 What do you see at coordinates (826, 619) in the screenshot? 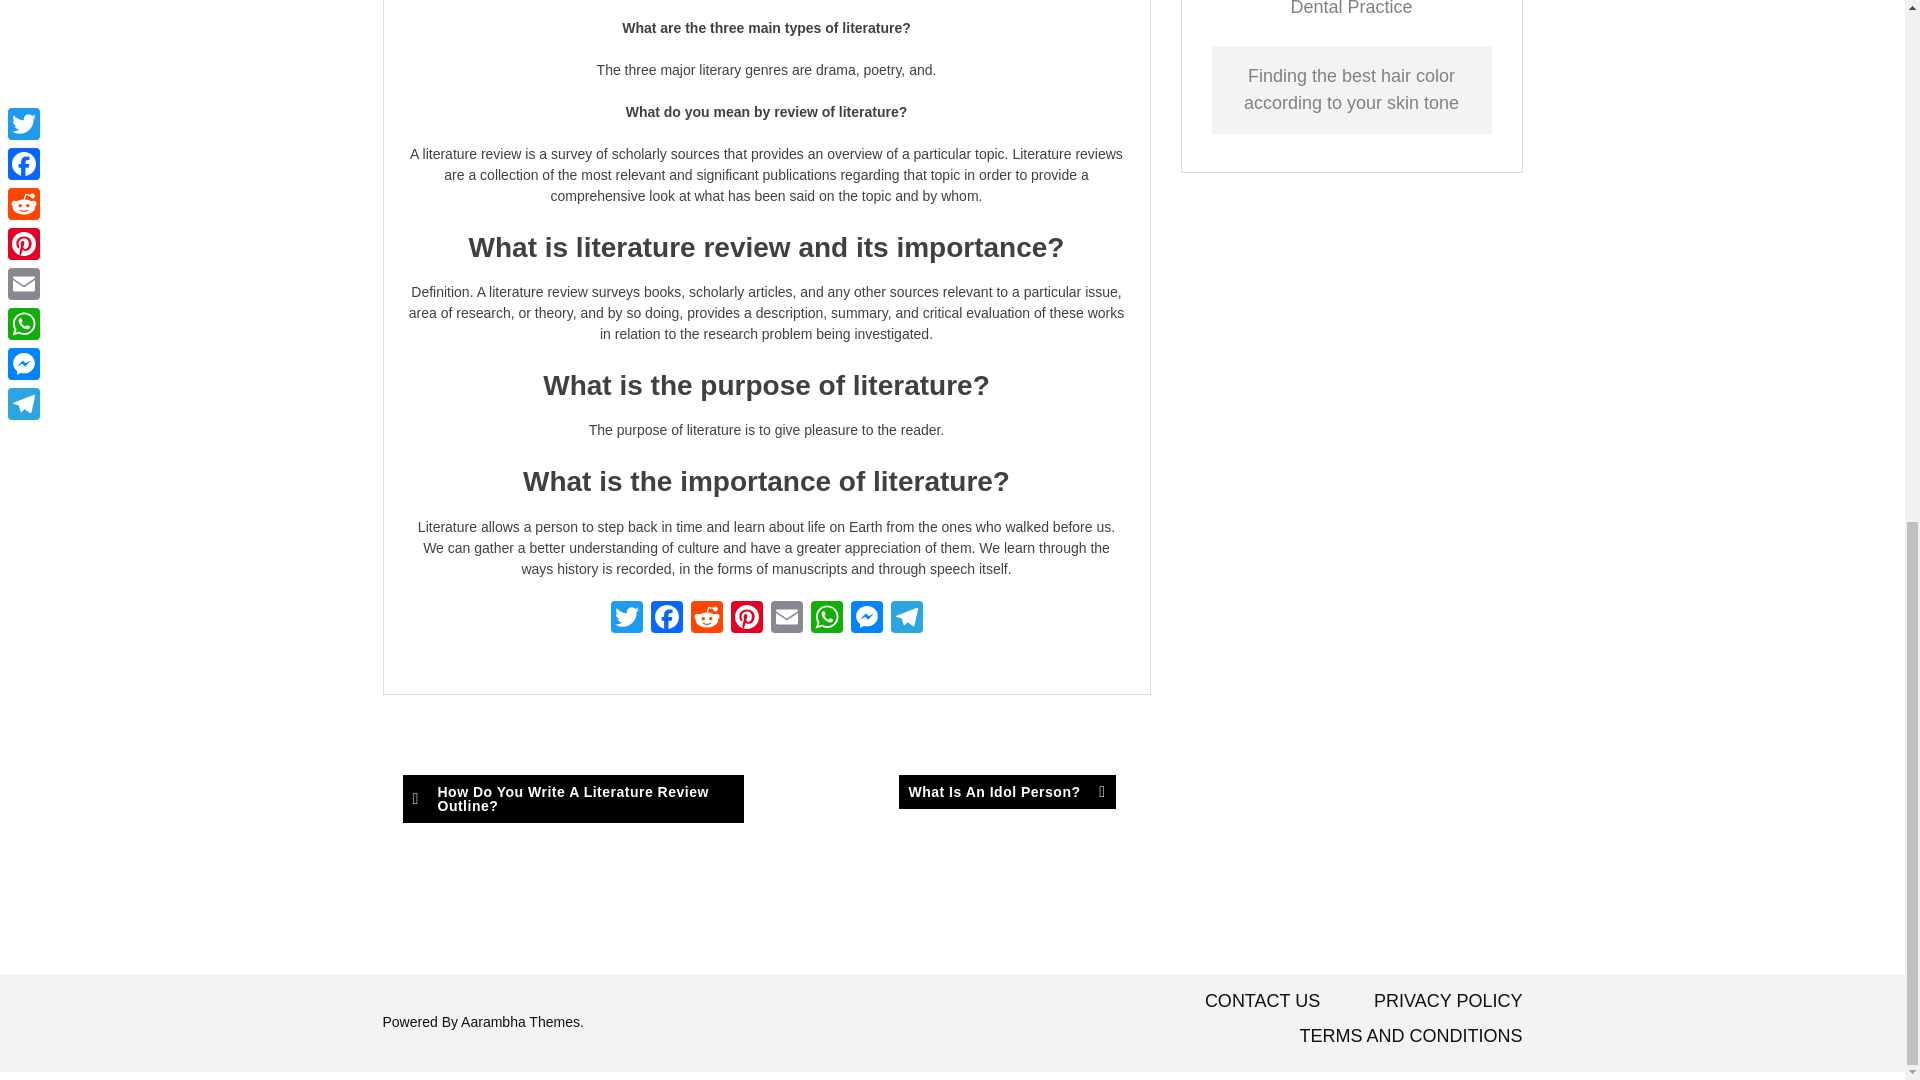
I see `WhatsApp` at bounding box center [826, 619].